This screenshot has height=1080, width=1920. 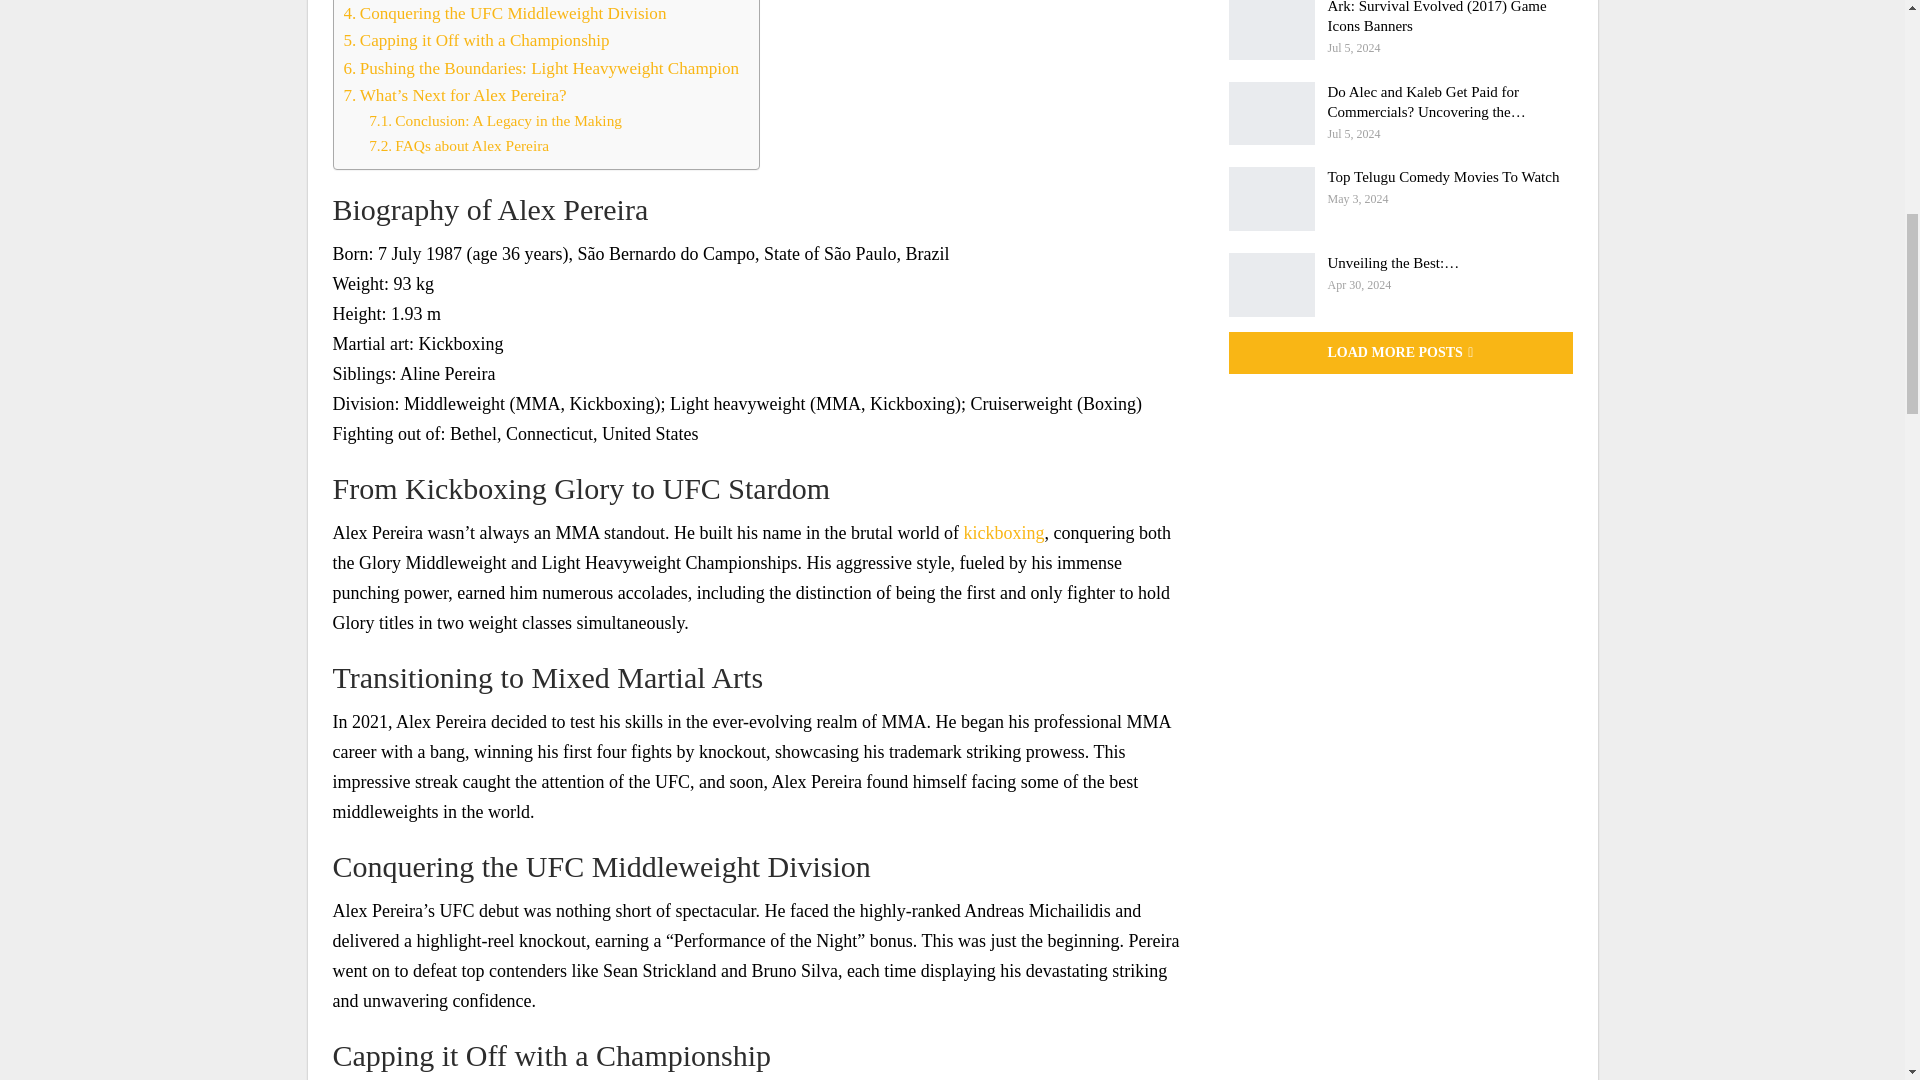 What do you see at coordinates (504, 14) in the screenshot?
I see `Conquering the UFC Middleweight Division` at bounding box center [504, 14].